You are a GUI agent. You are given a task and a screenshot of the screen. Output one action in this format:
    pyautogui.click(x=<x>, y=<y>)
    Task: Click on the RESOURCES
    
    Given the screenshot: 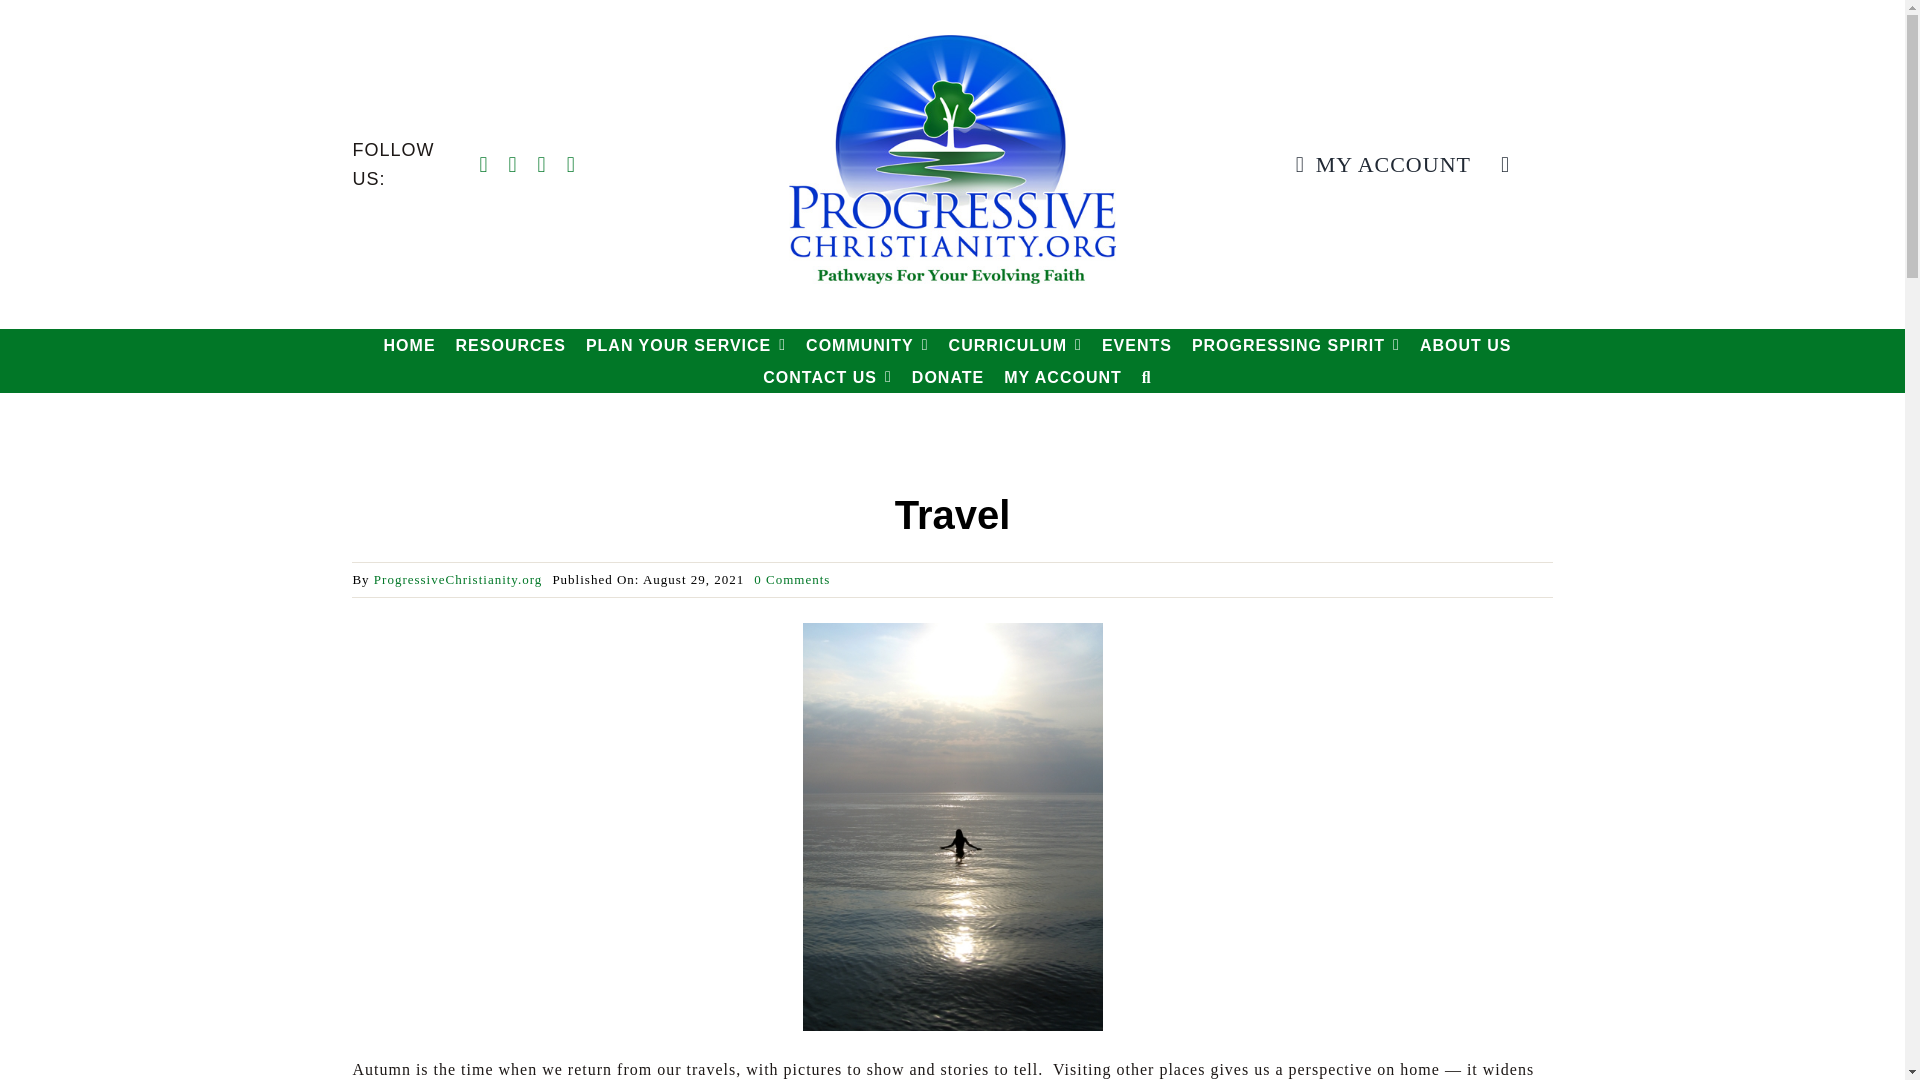 What is the action you would take?
    pyautogui.click(x=511, y=344)
    